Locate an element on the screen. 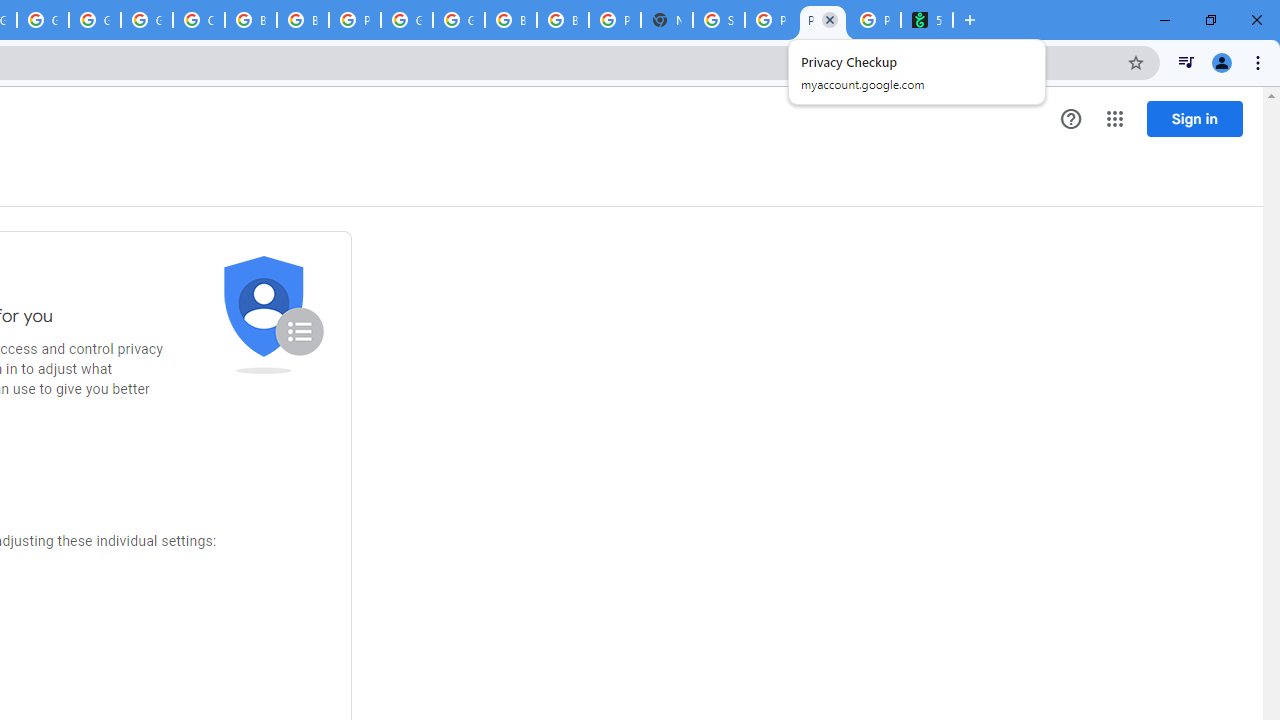 The width and height of the screenshot is (1280, 720). Google Cloud Platform is located at coordinates (406, 20).